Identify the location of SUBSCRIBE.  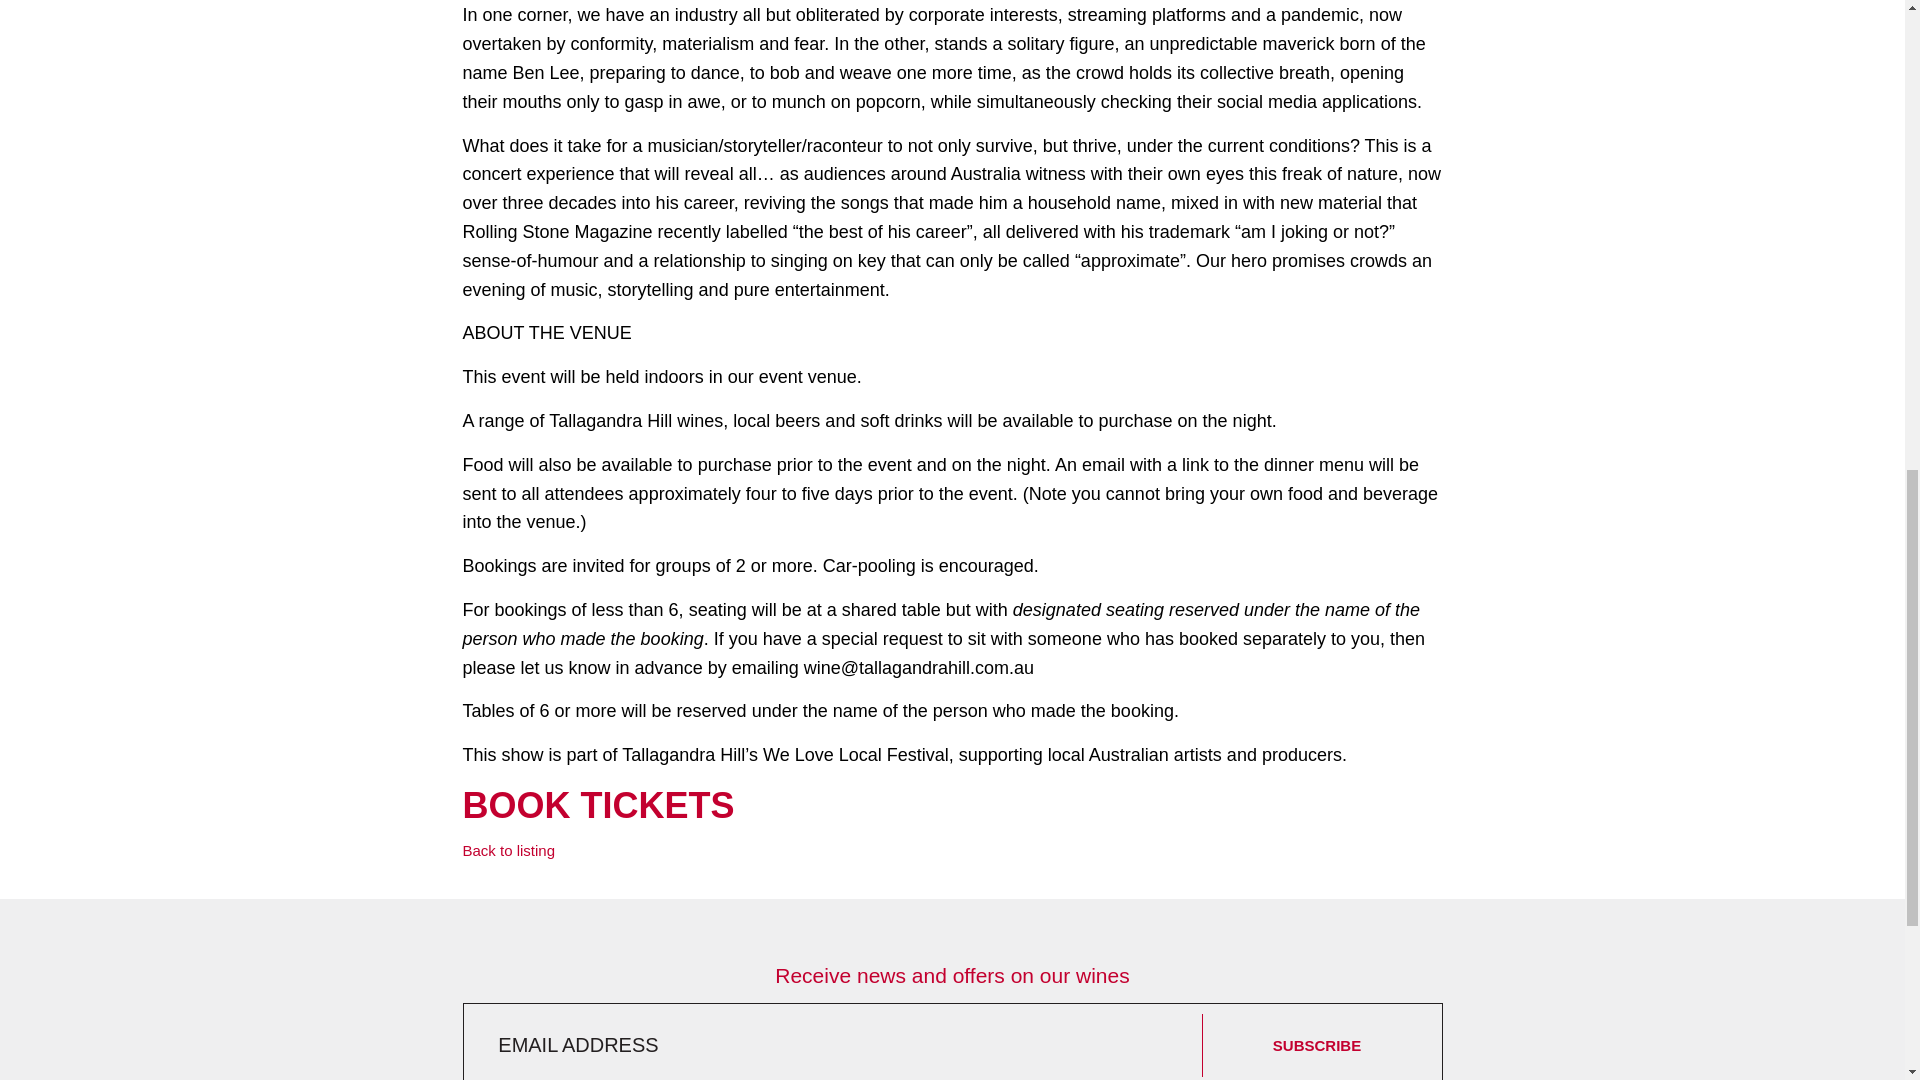
(1316, 1045).